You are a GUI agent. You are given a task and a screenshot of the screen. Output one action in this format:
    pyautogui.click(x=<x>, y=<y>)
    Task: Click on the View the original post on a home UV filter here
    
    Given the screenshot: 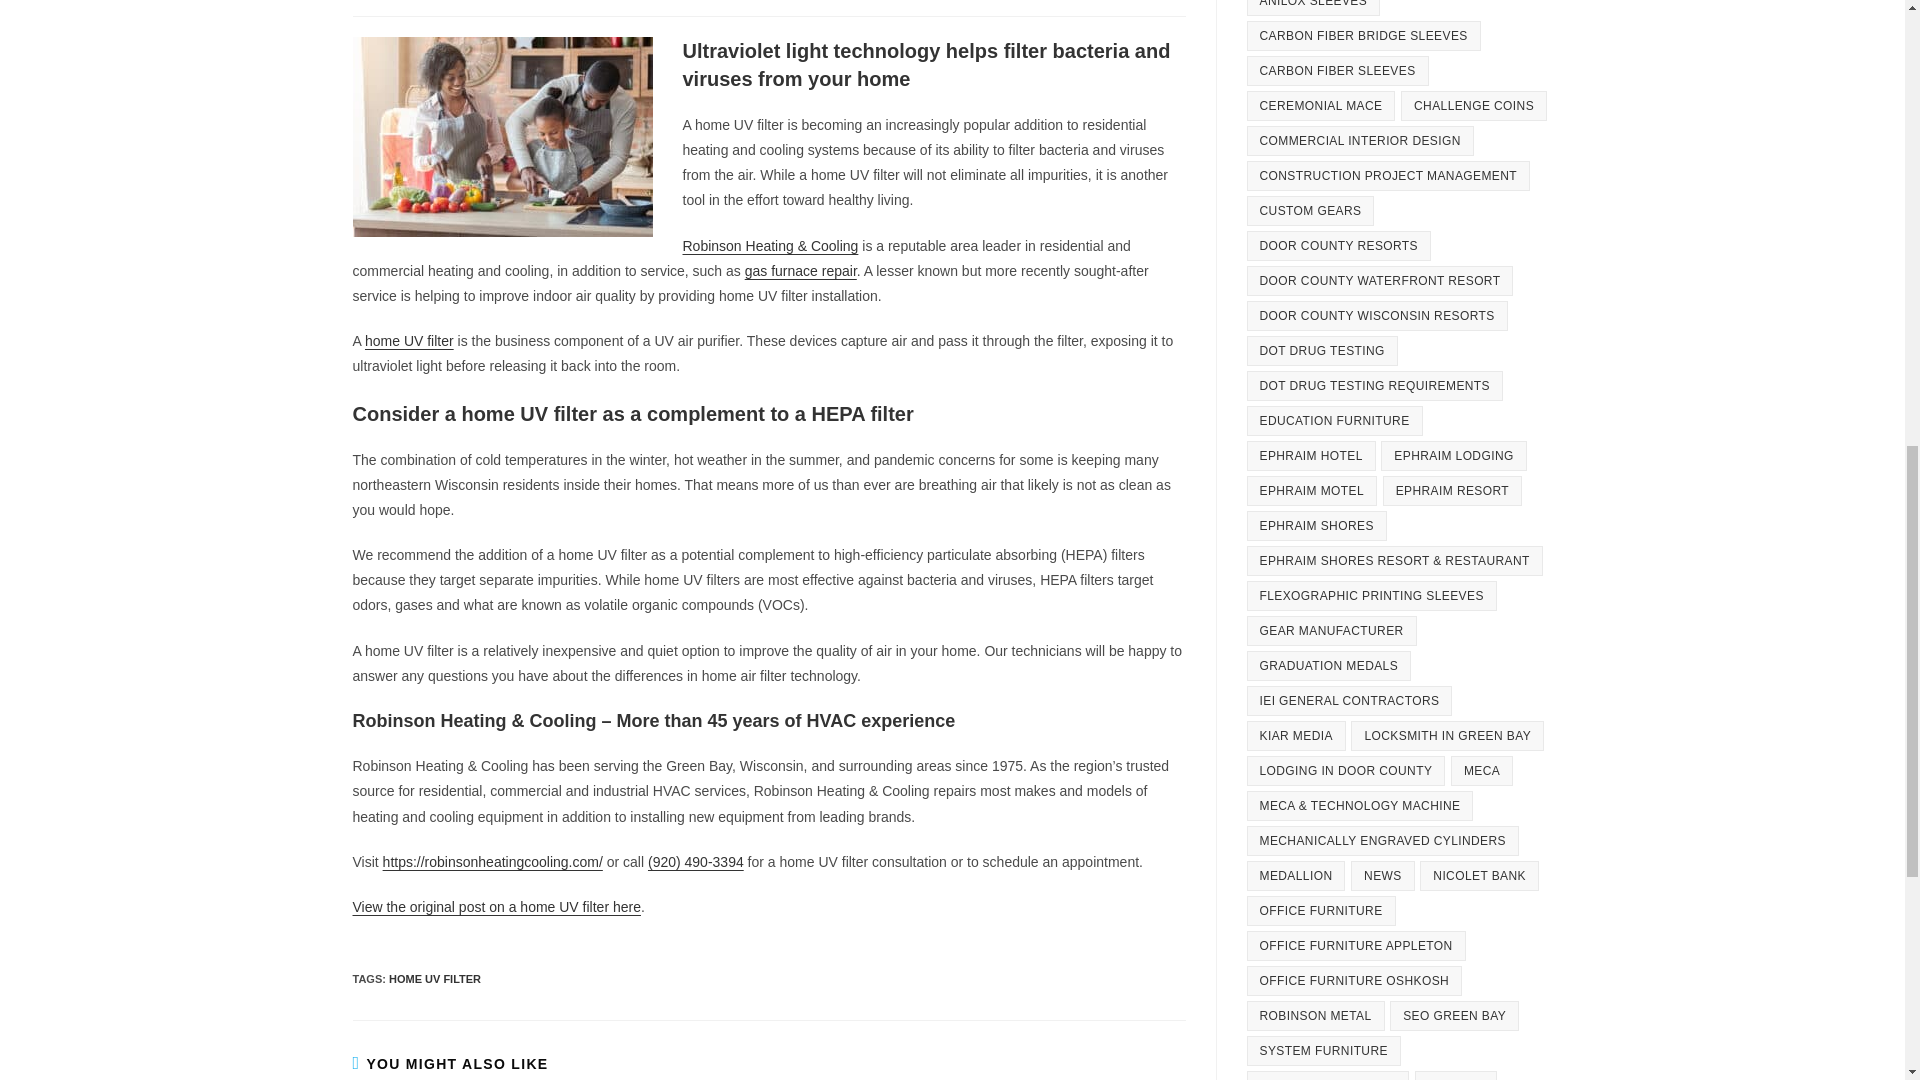 What is the action you would take?
    pyautogui.click(x=495, y=906)
    